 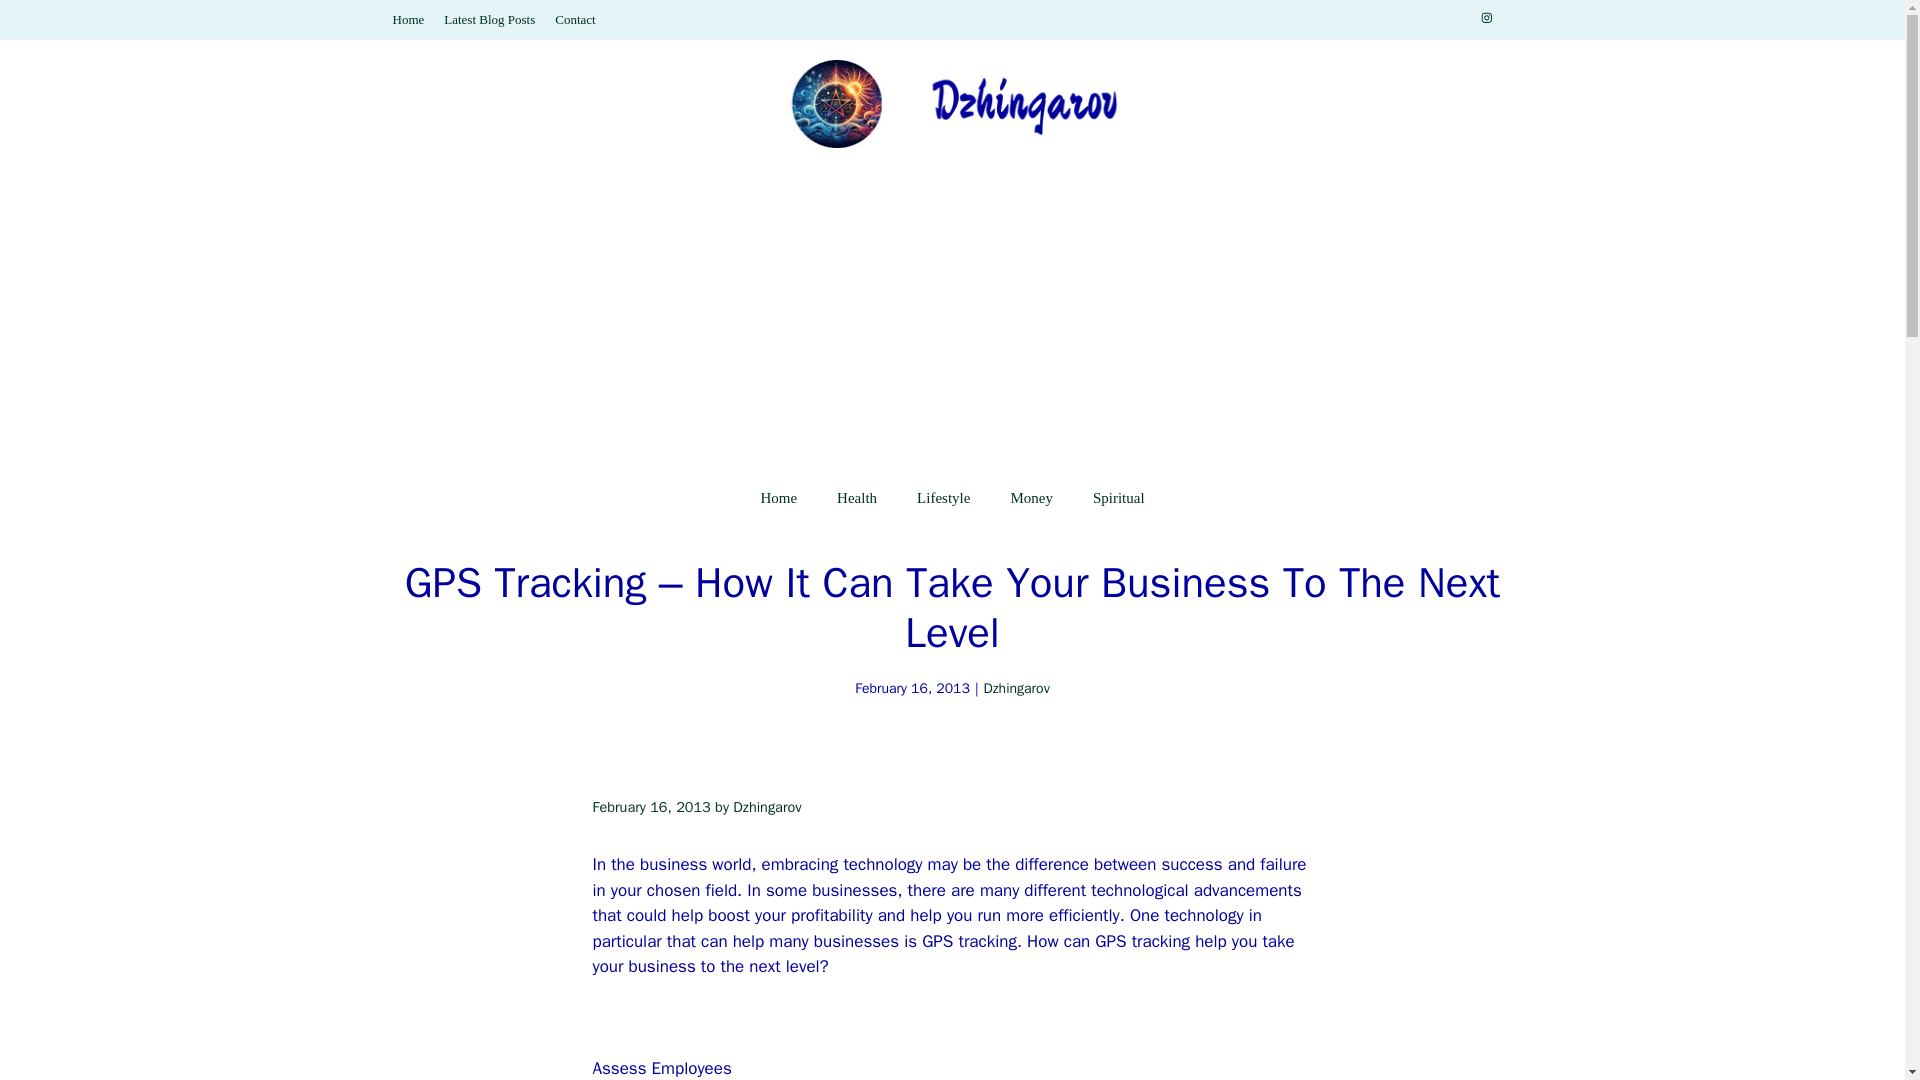 I want to click on Lifestyle, so click(x=943, y=498).